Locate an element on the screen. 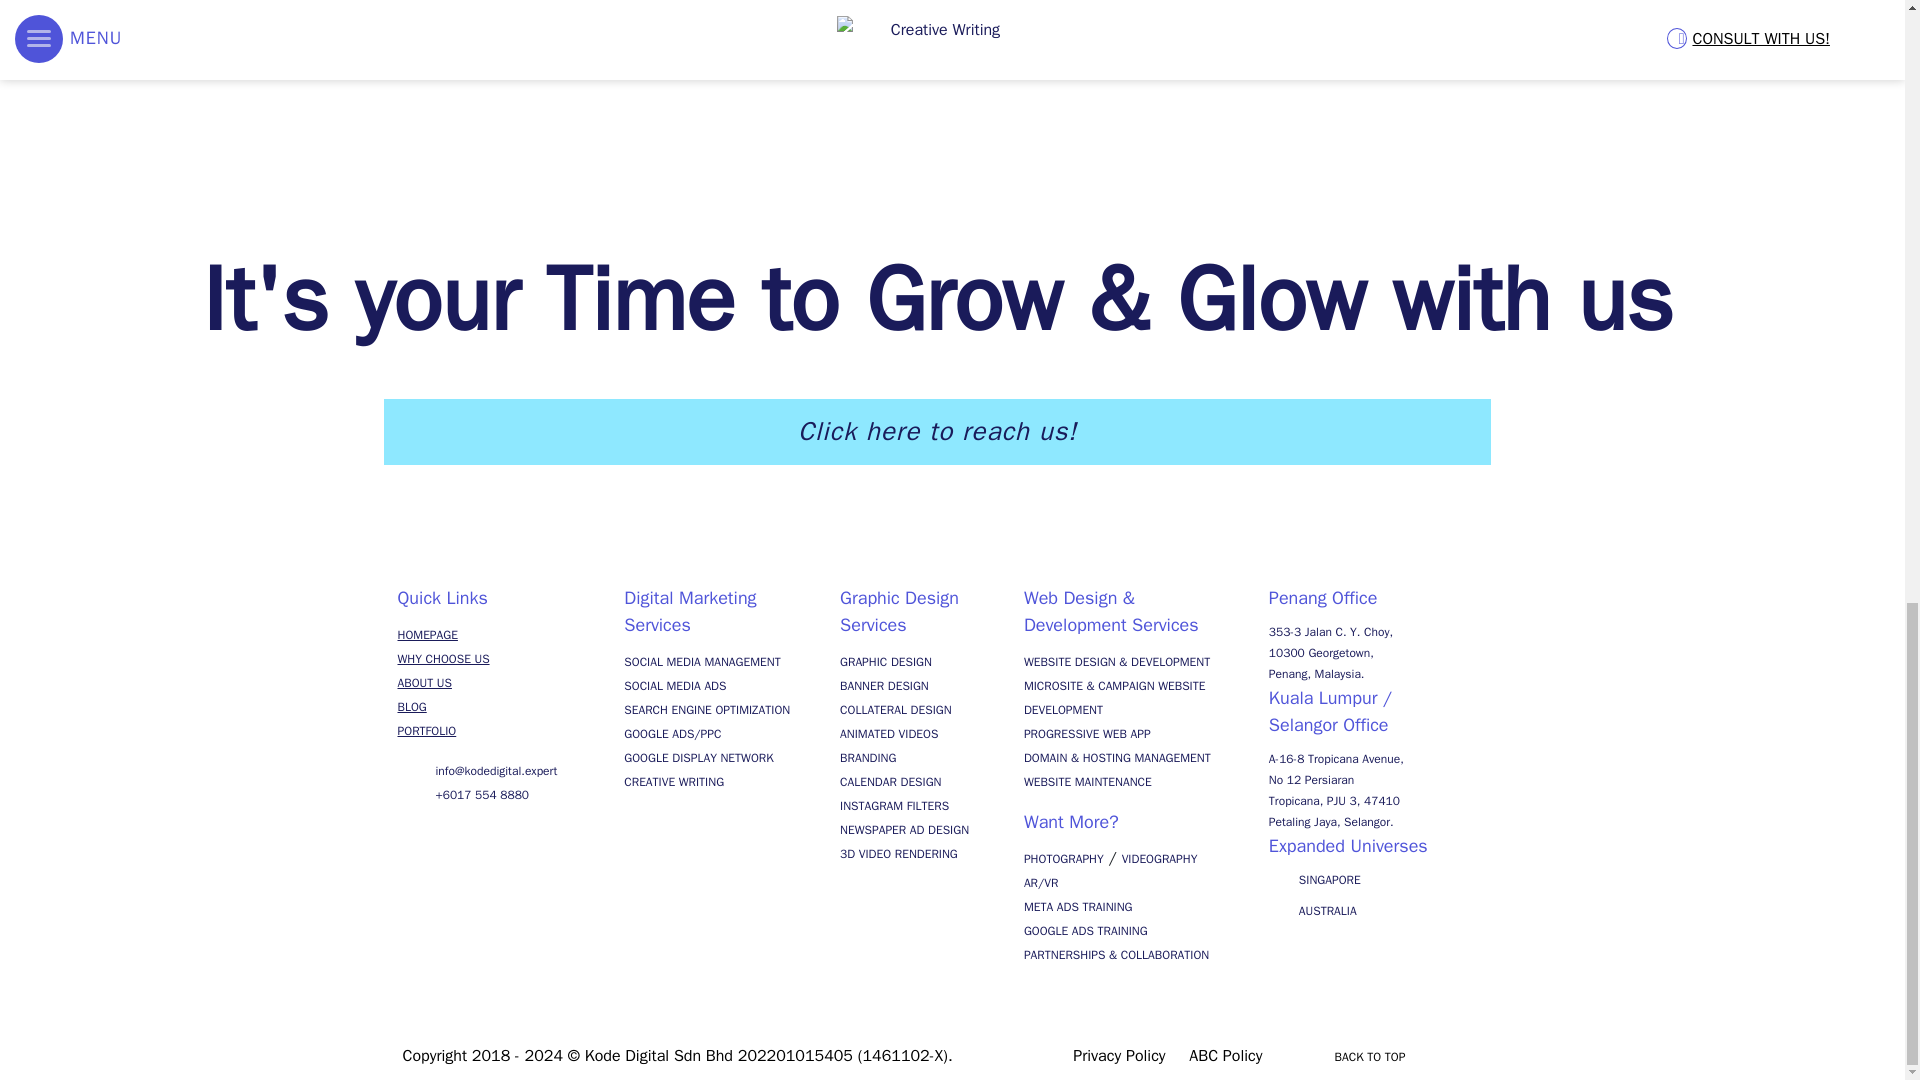 The image size is (1920, 1080). HOMEPAGE is located at coordinates (428, 634).